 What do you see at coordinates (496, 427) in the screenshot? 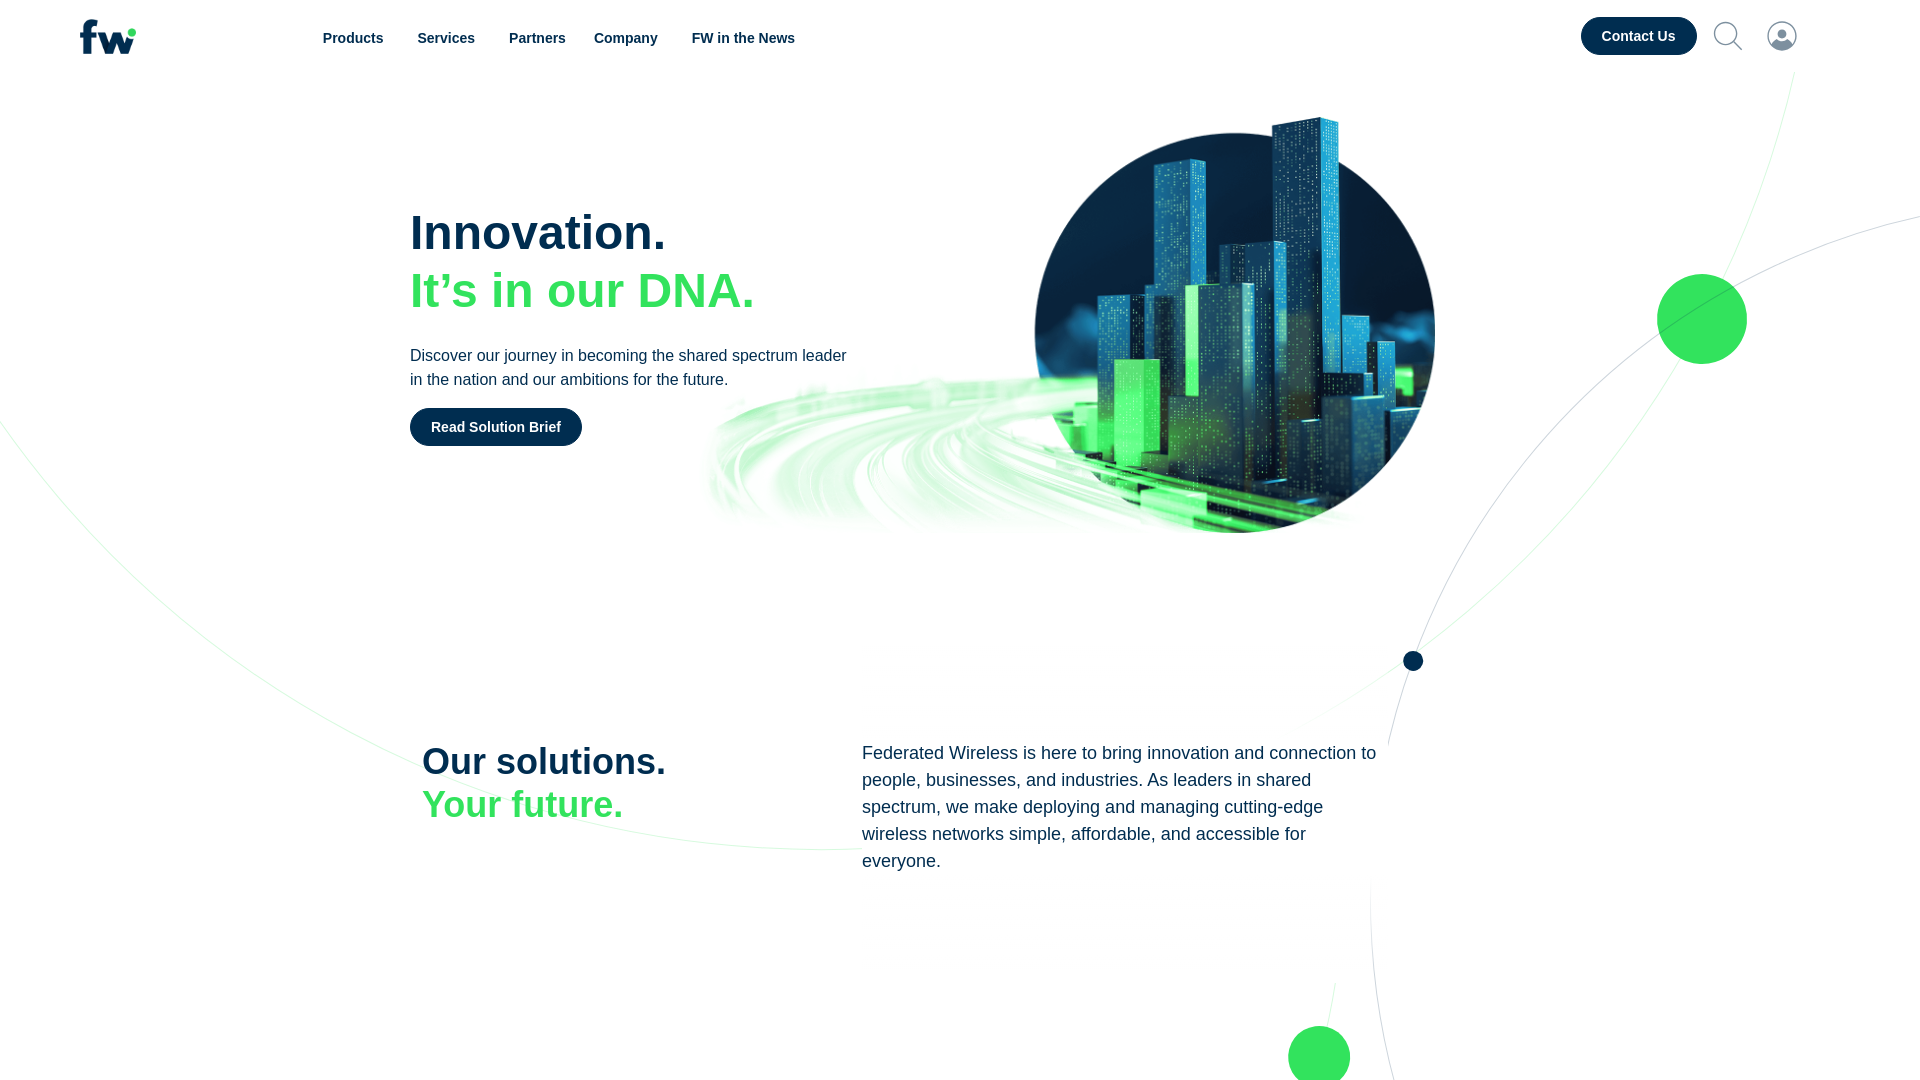
I see `Read Solution Brief` at bounding box center [496, 427].